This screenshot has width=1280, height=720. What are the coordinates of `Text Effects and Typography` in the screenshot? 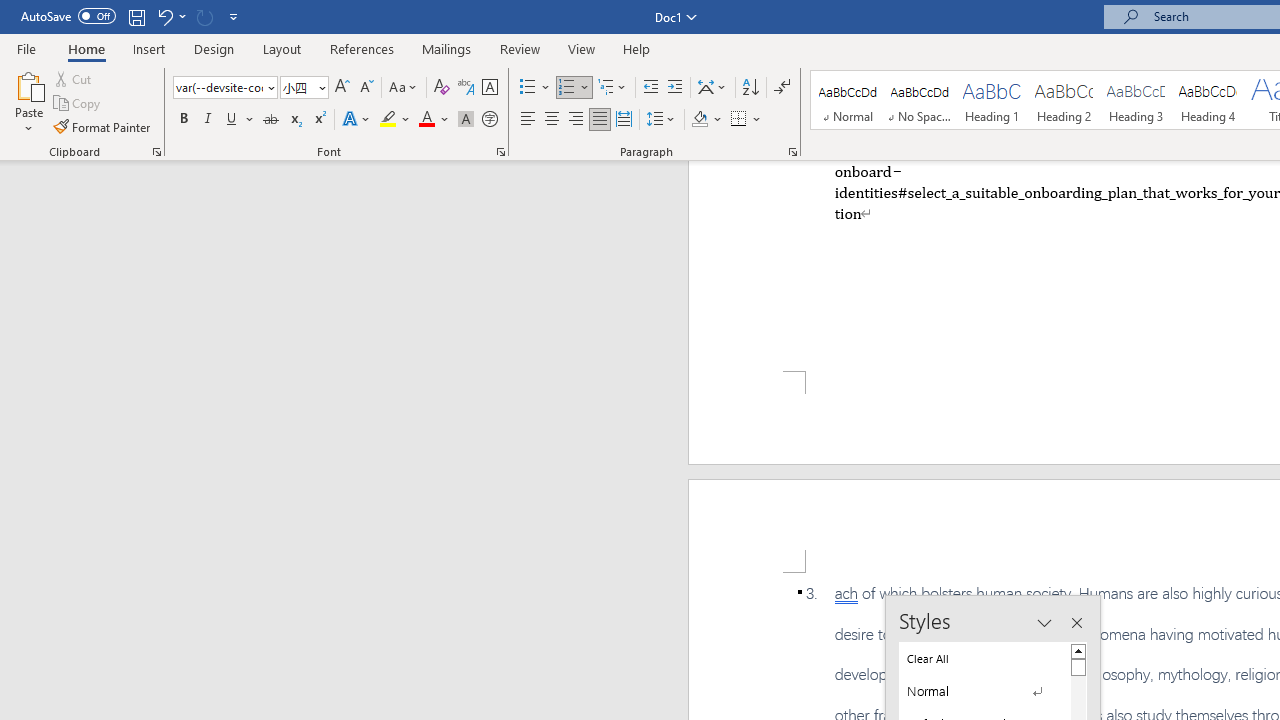 It's located at (357, 120).